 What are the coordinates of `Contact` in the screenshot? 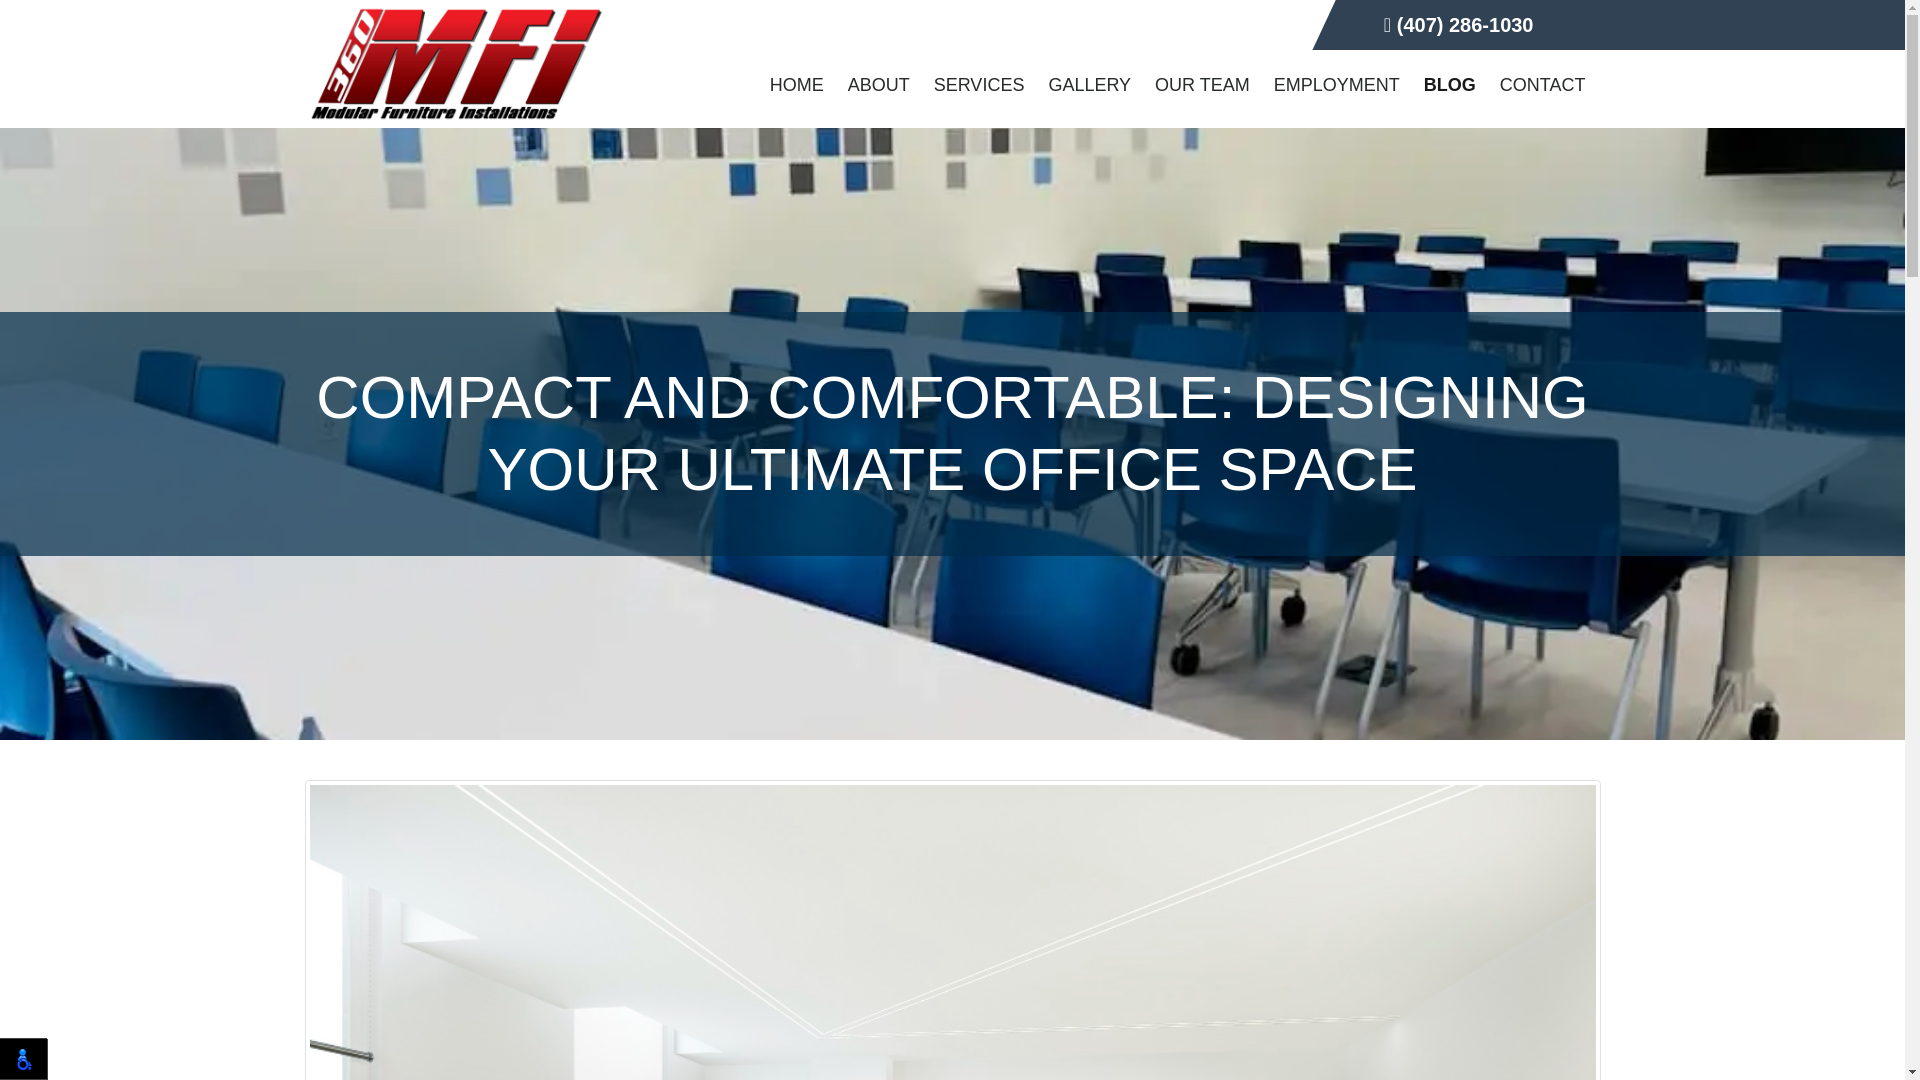 It's located at (1542, 84).